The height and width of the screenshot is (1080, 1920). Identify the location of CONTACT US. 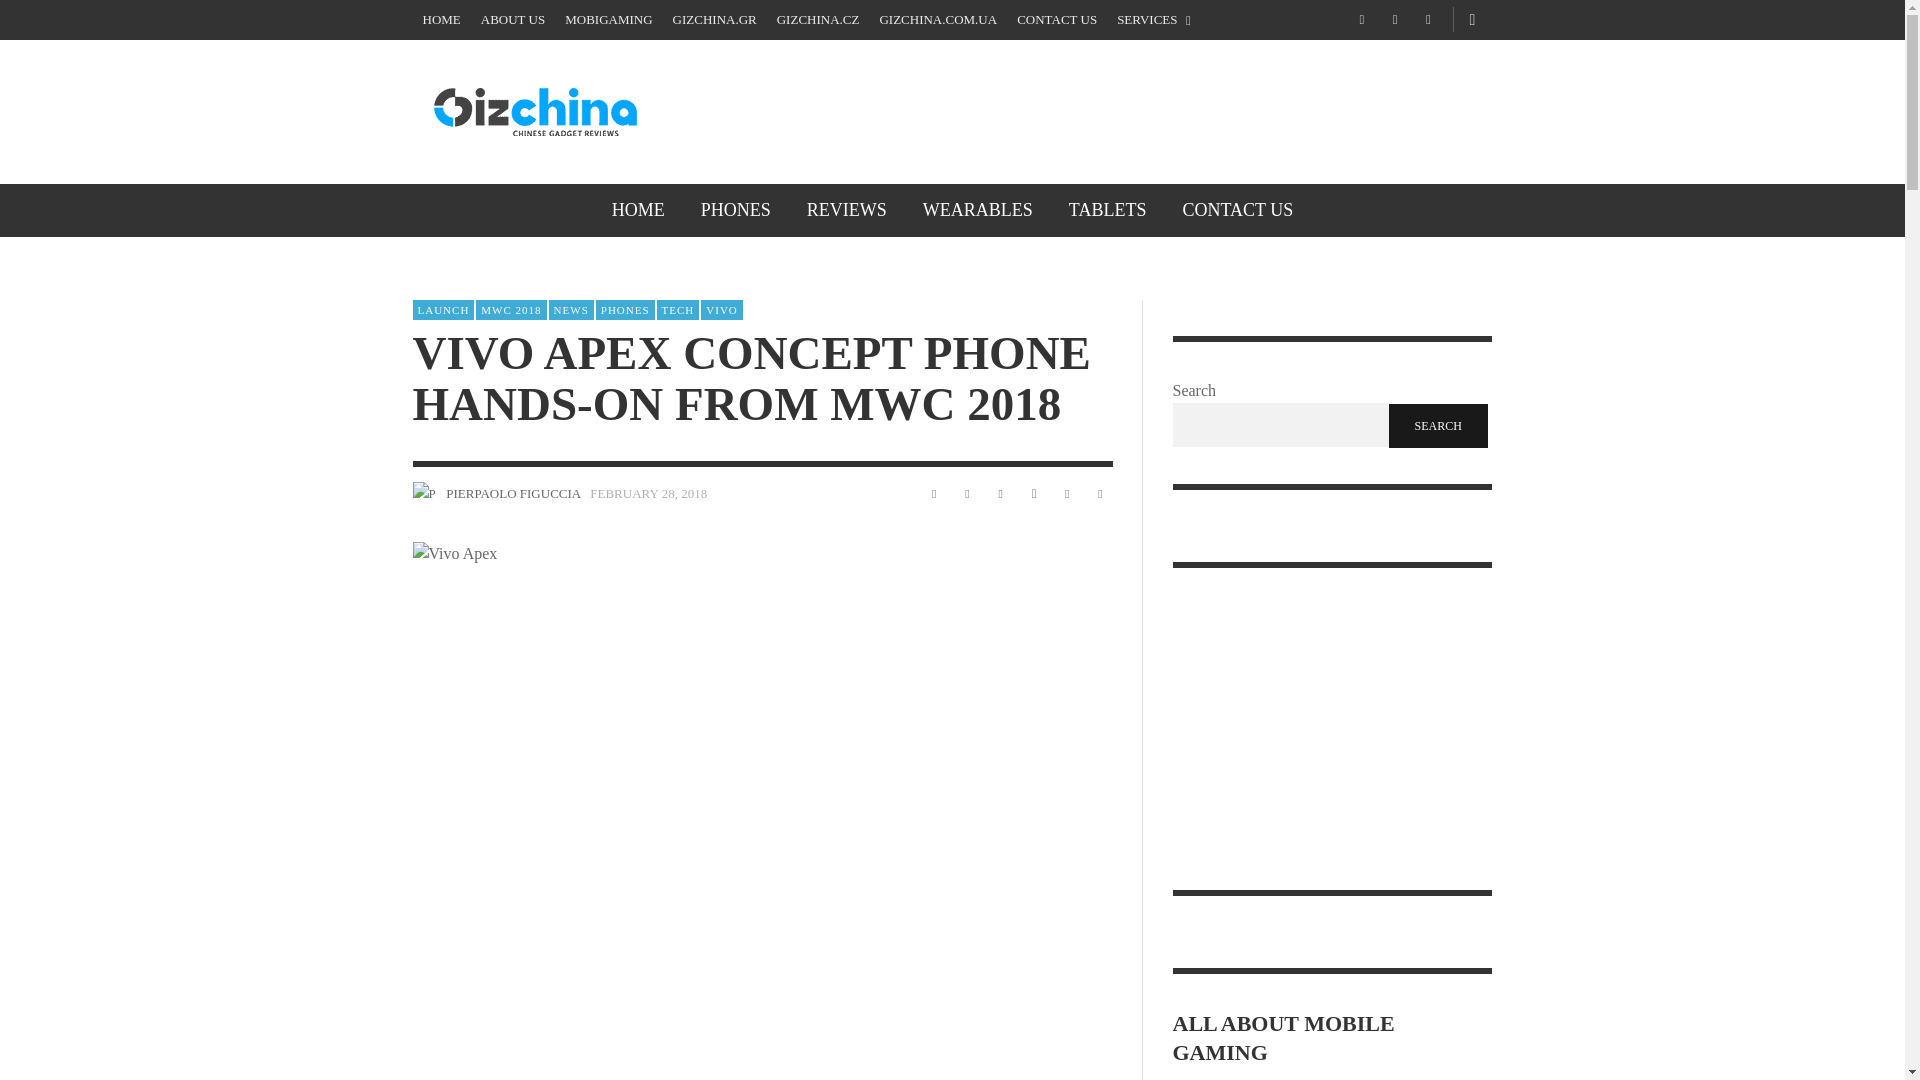
(1056, 20).